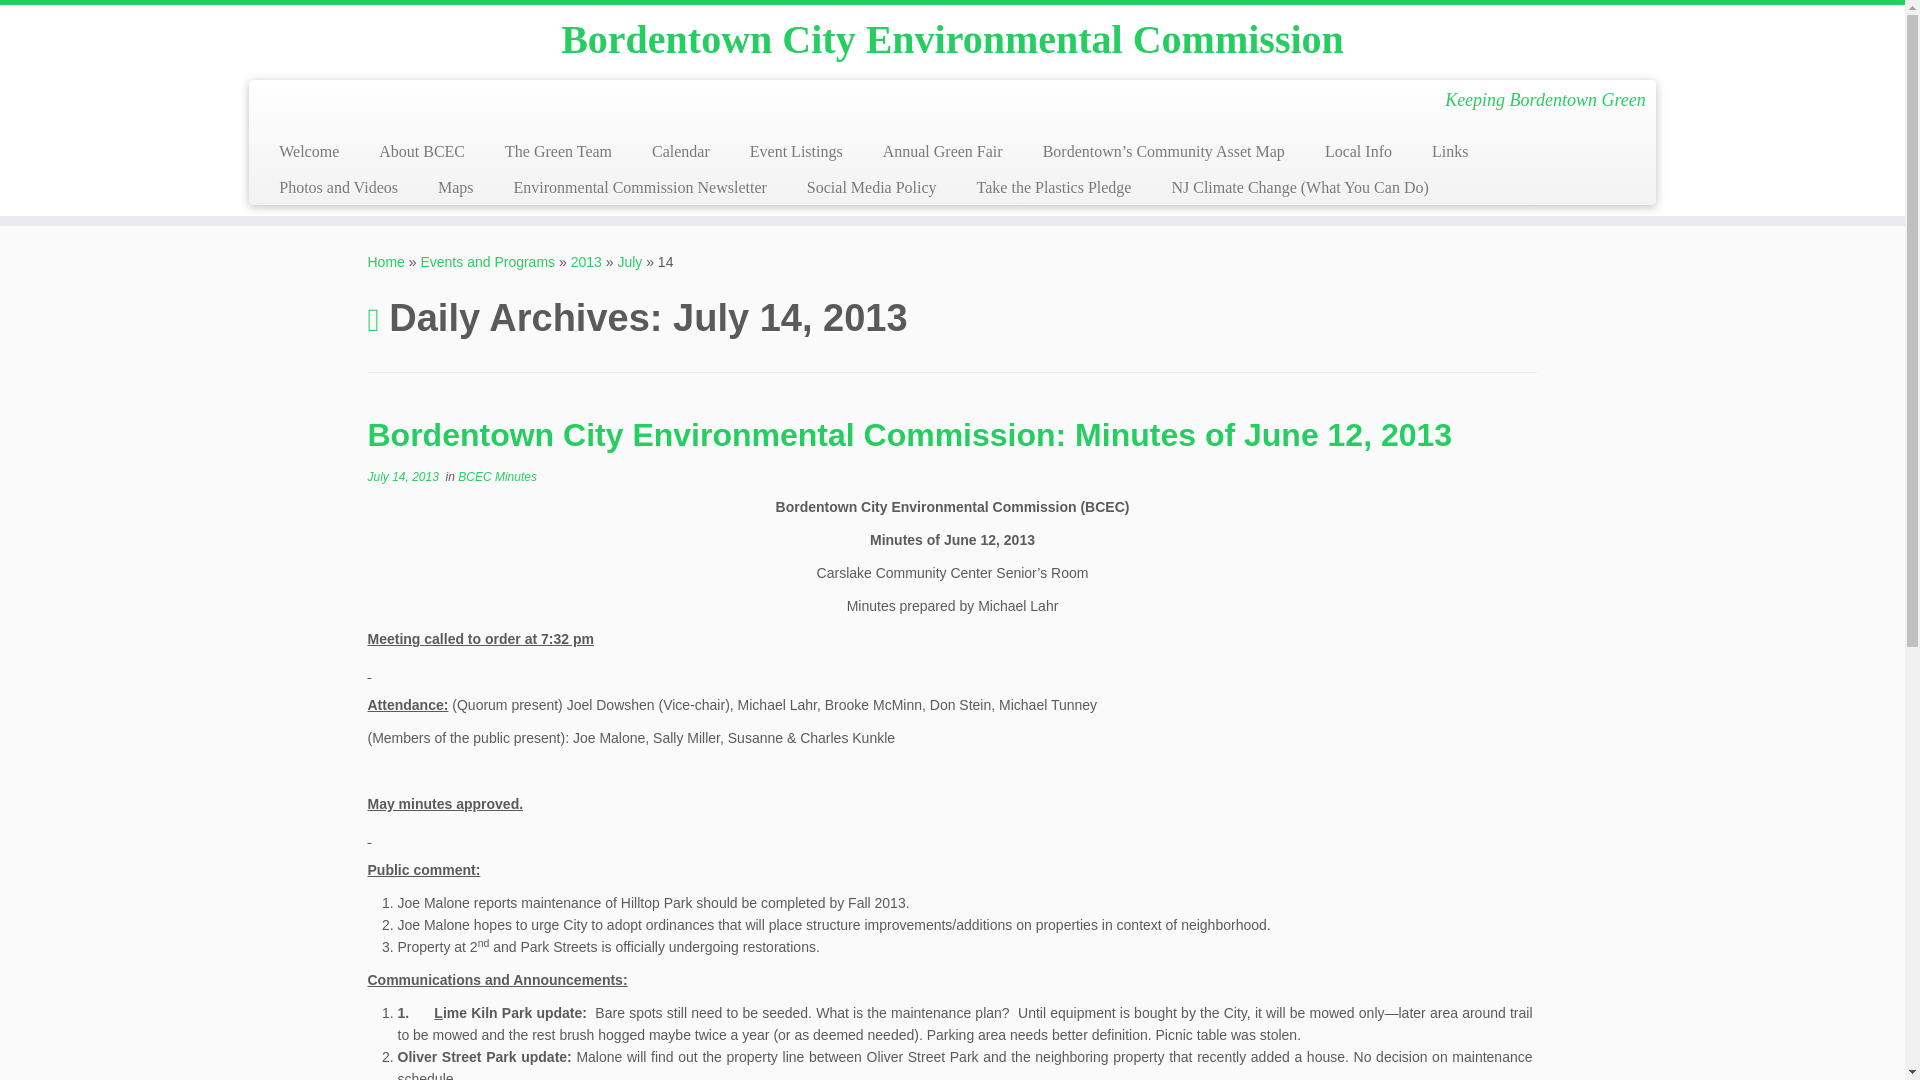  What do you see at coordinates (1450, 151) in the screenshot?
I see `Links` at bounding box center [1450, 151].